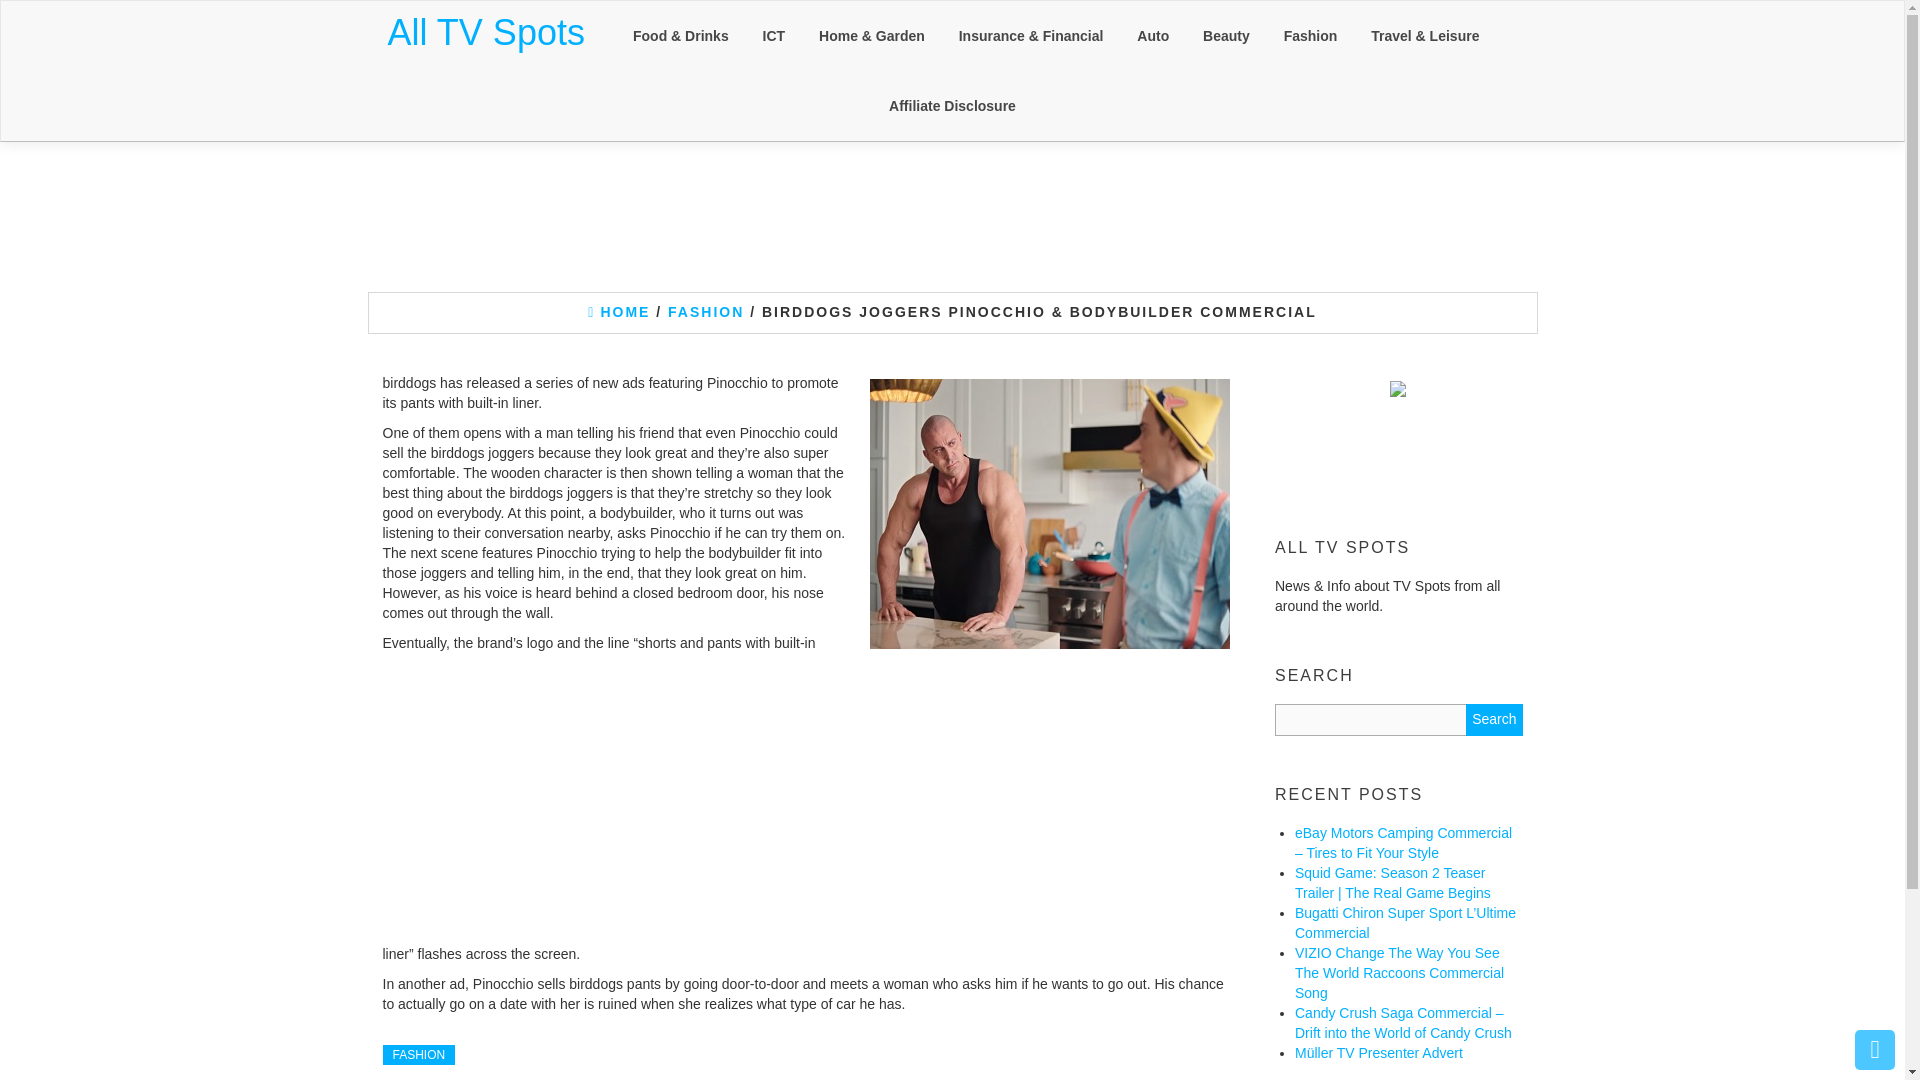 The width and height of the screenshot is (1920, 1080). What do you see at coordinates (952, 106) in the screenshot?
I see `Affiliate Disclosure` at bounding box center [952, 106].